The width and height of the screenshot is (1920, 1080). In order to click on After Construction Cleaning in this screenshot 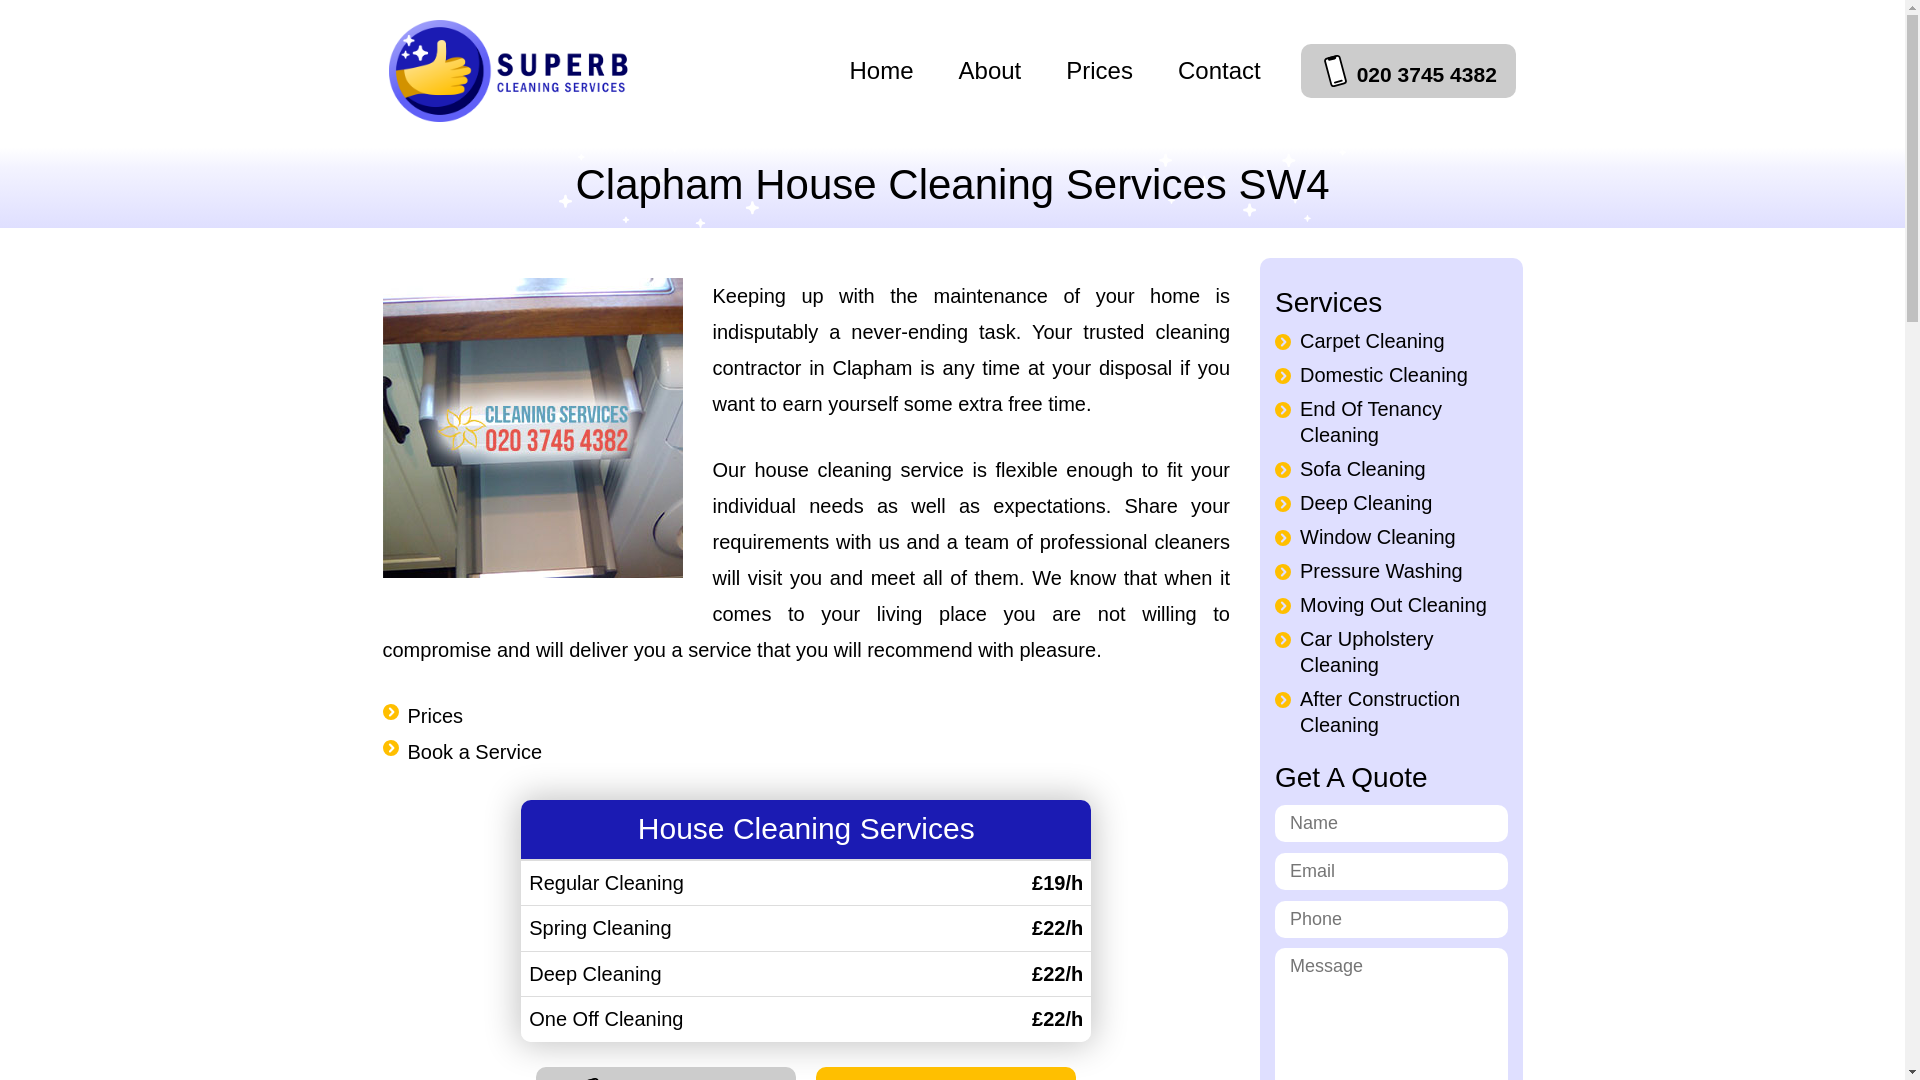, I will do `click(1379, 711)`.